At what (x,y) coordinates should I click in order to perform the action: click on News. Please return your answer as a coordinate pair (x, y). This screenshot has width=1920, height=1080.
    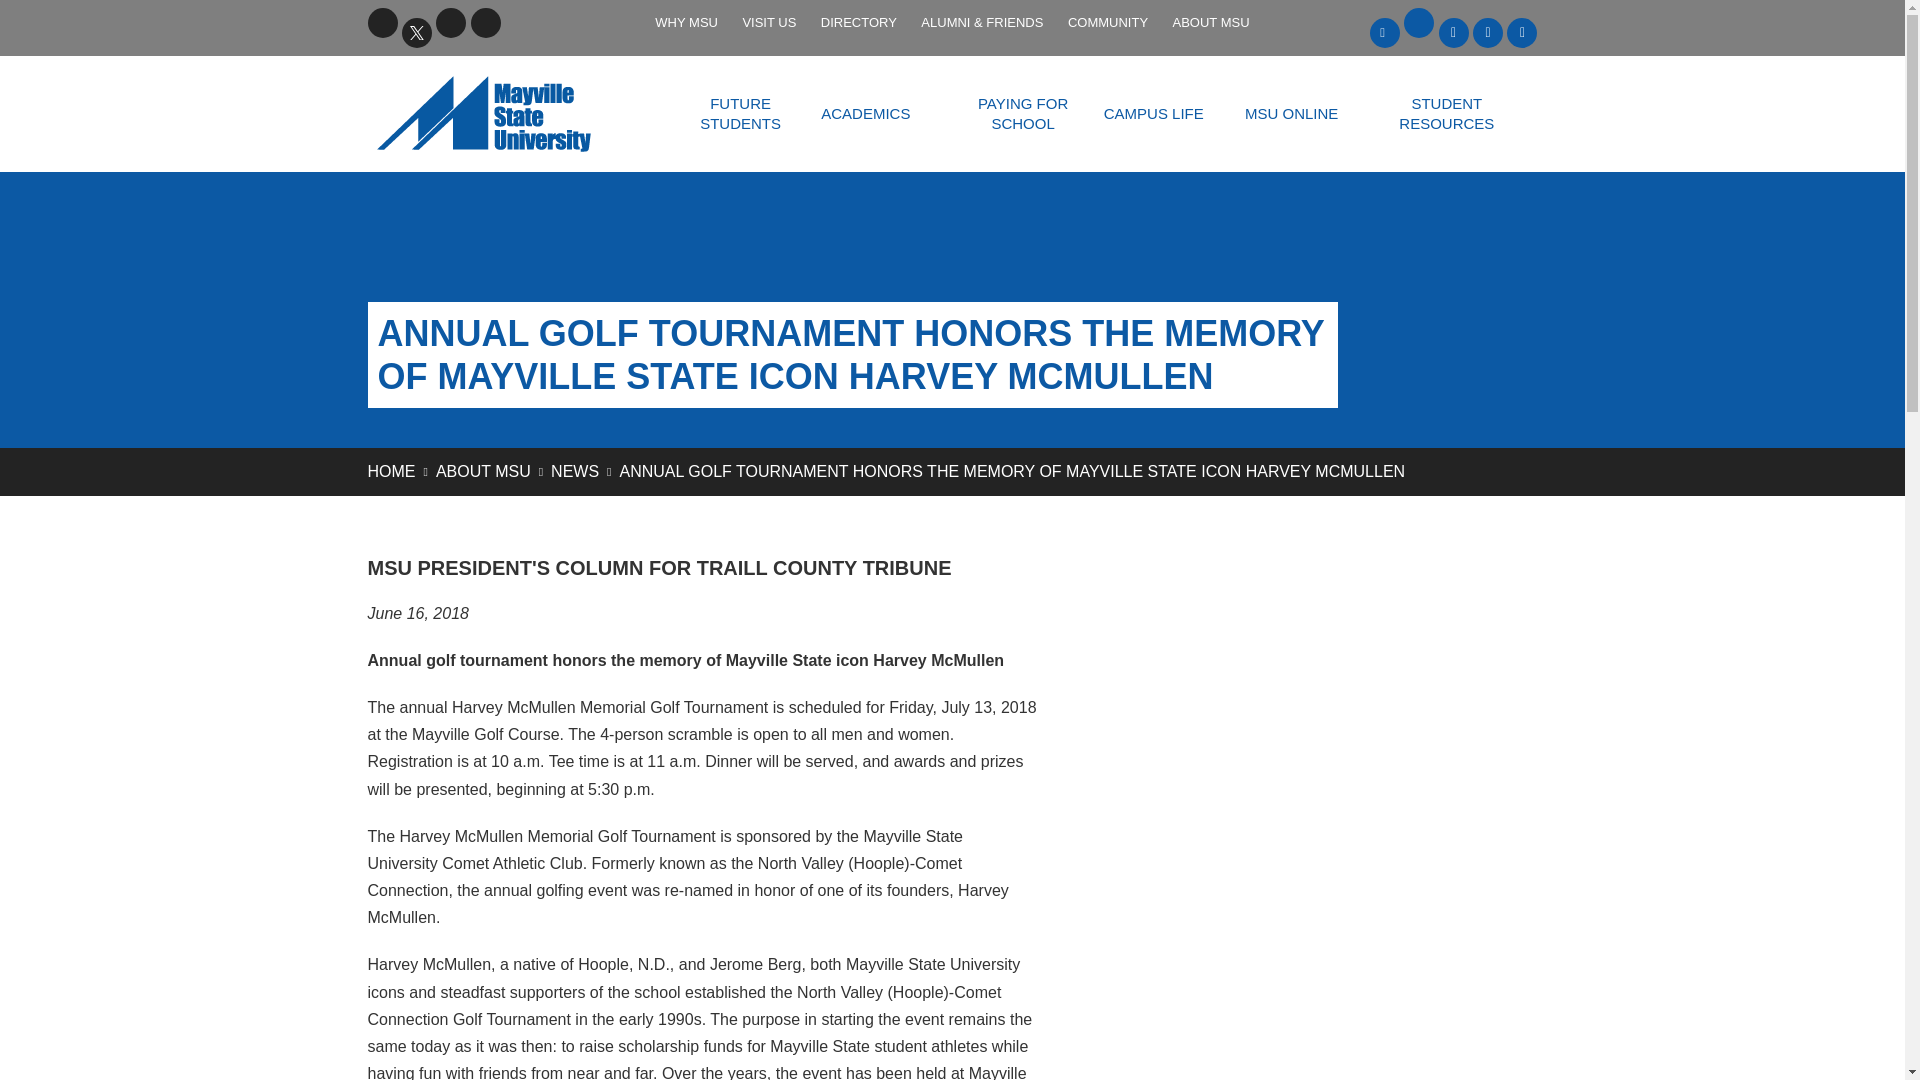
    Looking at the image, I should click on (575, 471).